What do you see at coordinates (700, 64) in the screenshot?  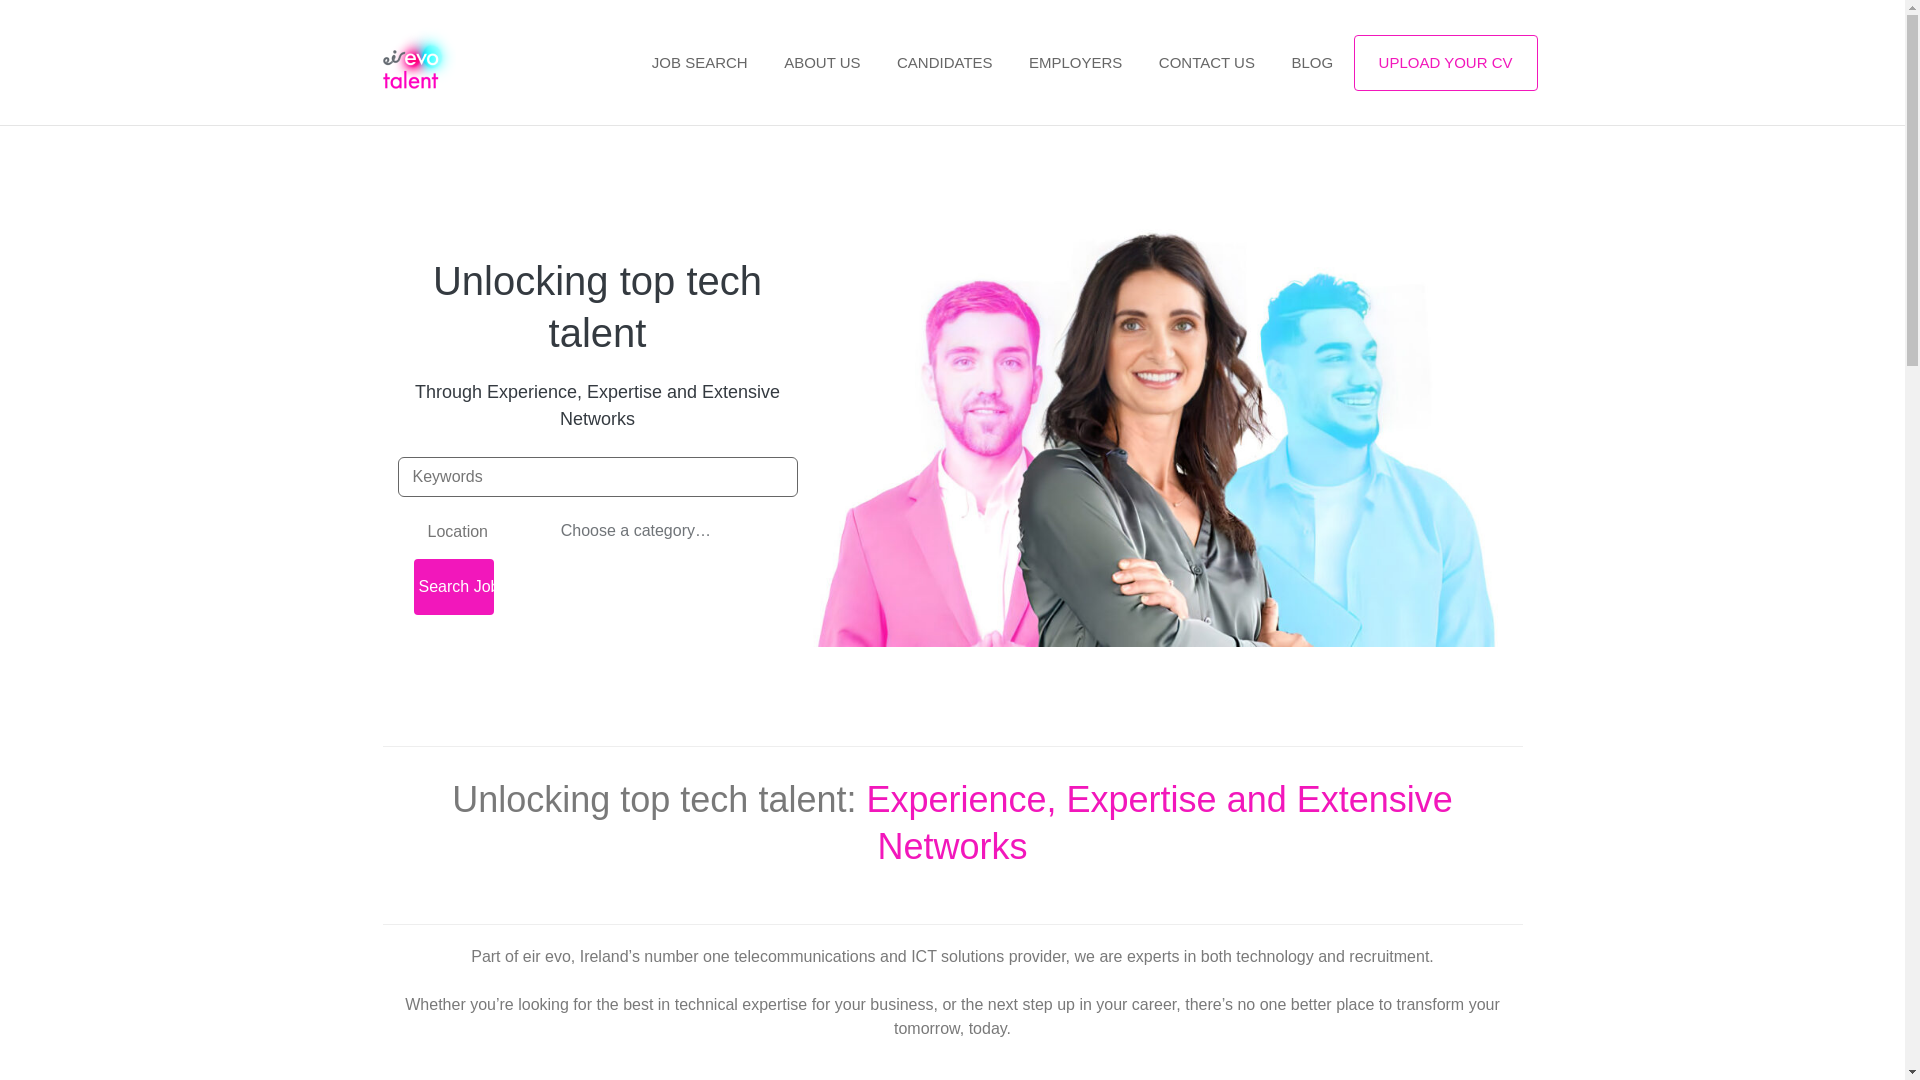 I see `JOB SEARCH` at bounding box center [700, 64].